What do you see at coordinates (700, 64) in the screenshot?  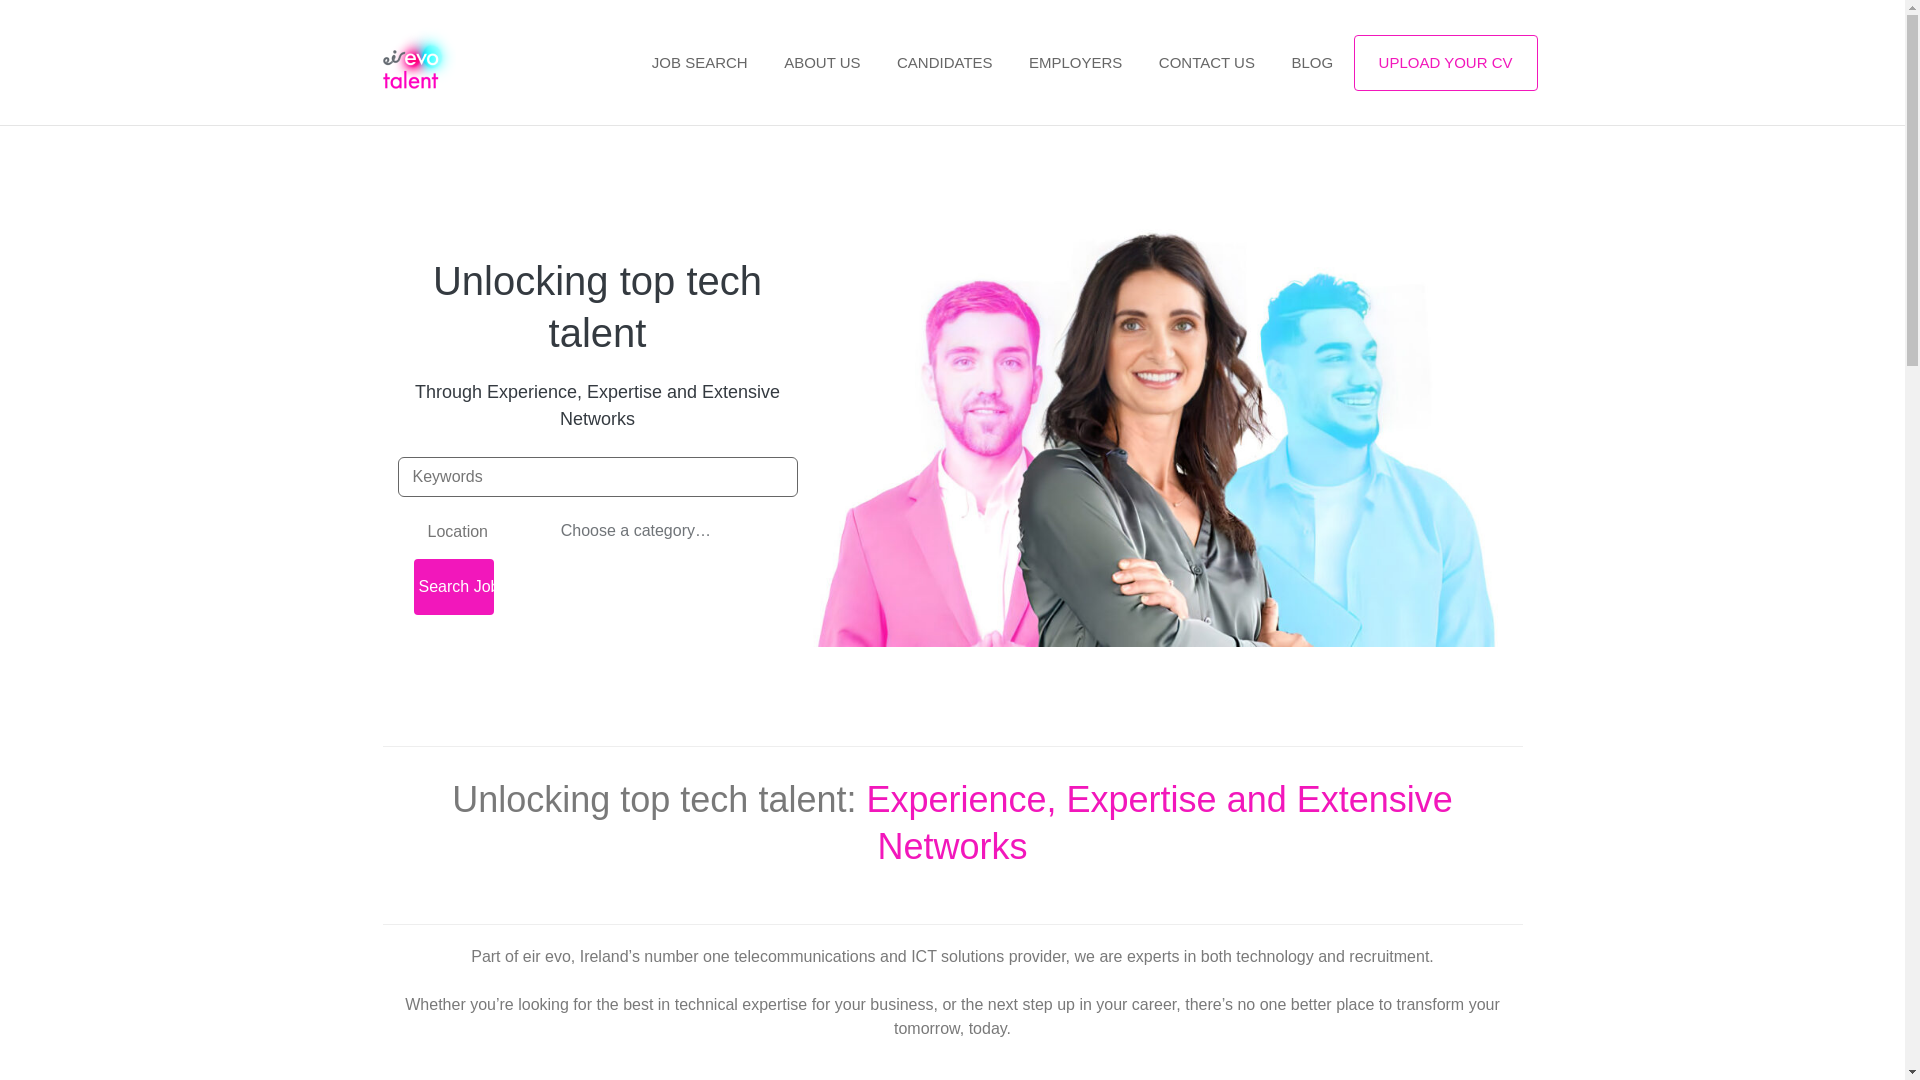 I see `JOB SEARCH` at bounding box center [700, 64].